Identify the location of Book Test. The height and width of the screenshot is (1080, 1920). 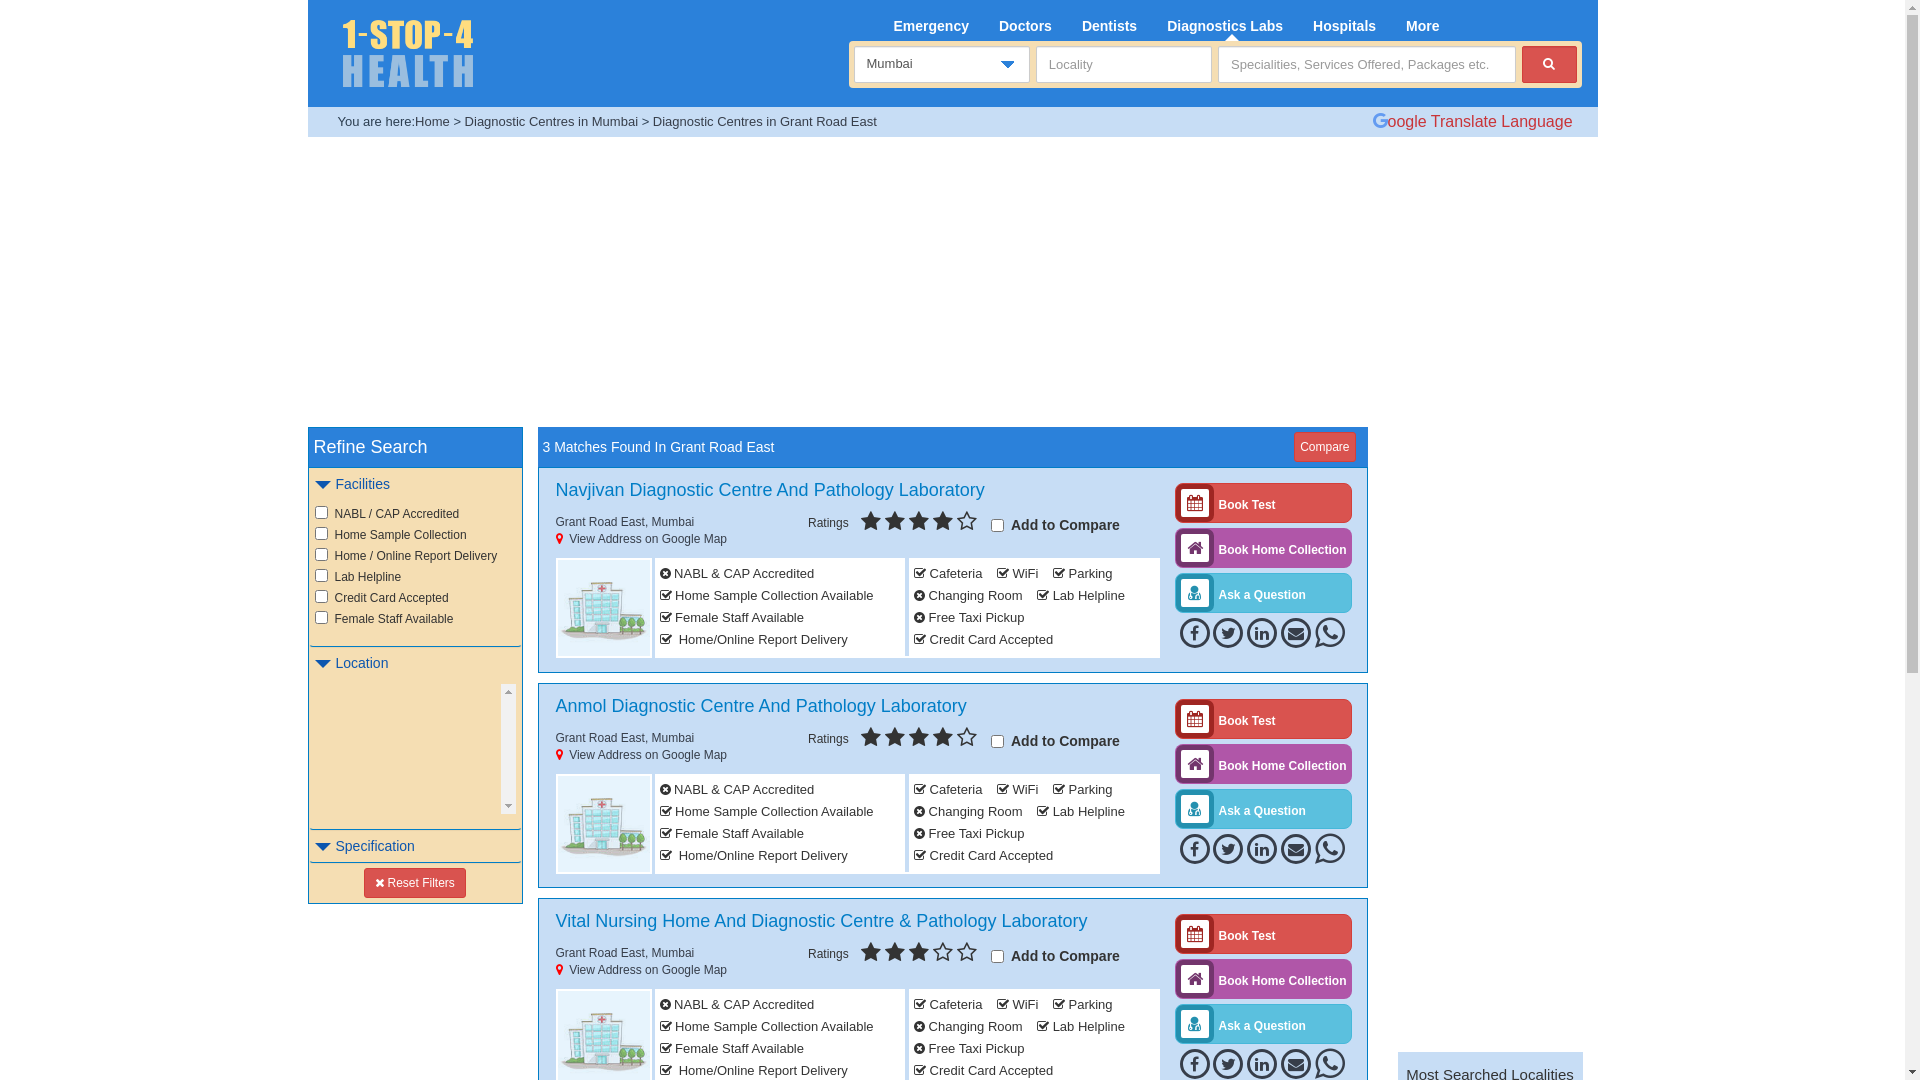
(1262, 719).